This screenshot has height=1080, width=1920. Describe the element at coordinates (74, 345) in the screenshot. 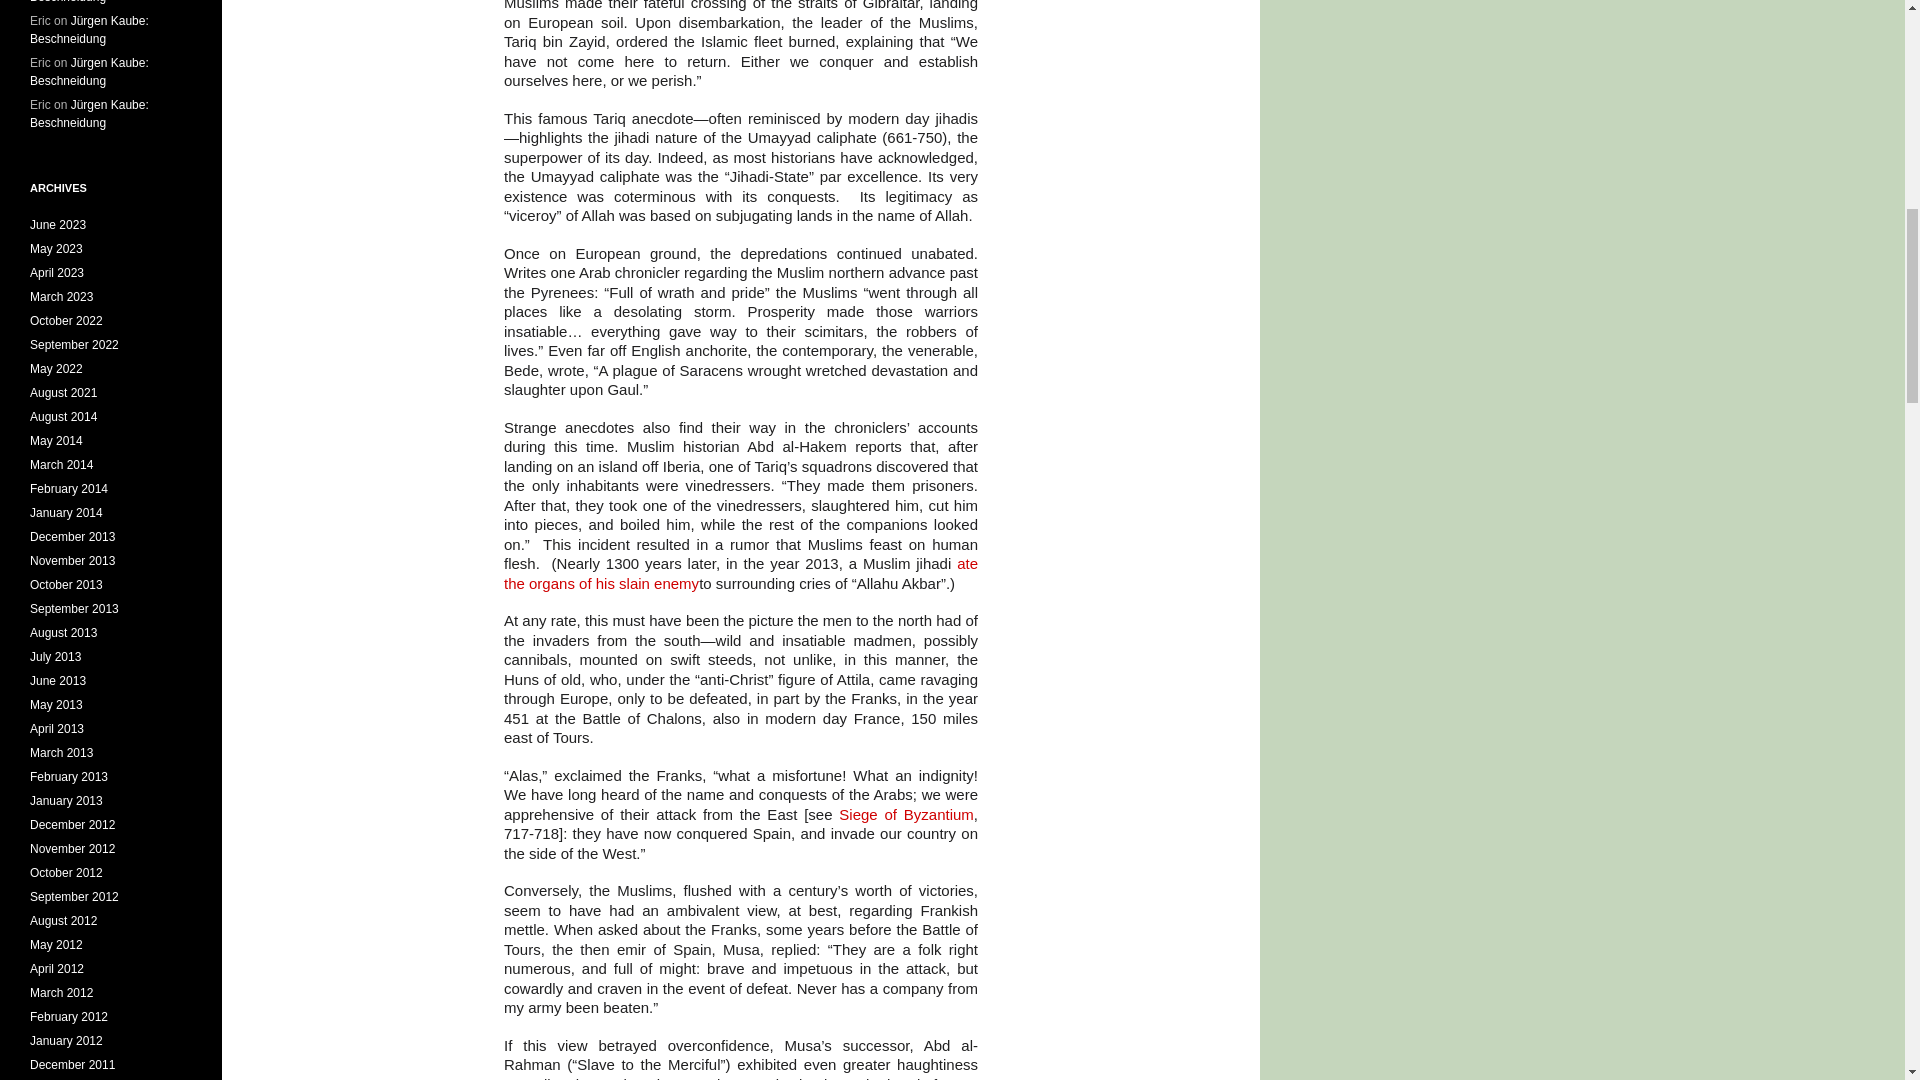

I see `September 2022` at that location.